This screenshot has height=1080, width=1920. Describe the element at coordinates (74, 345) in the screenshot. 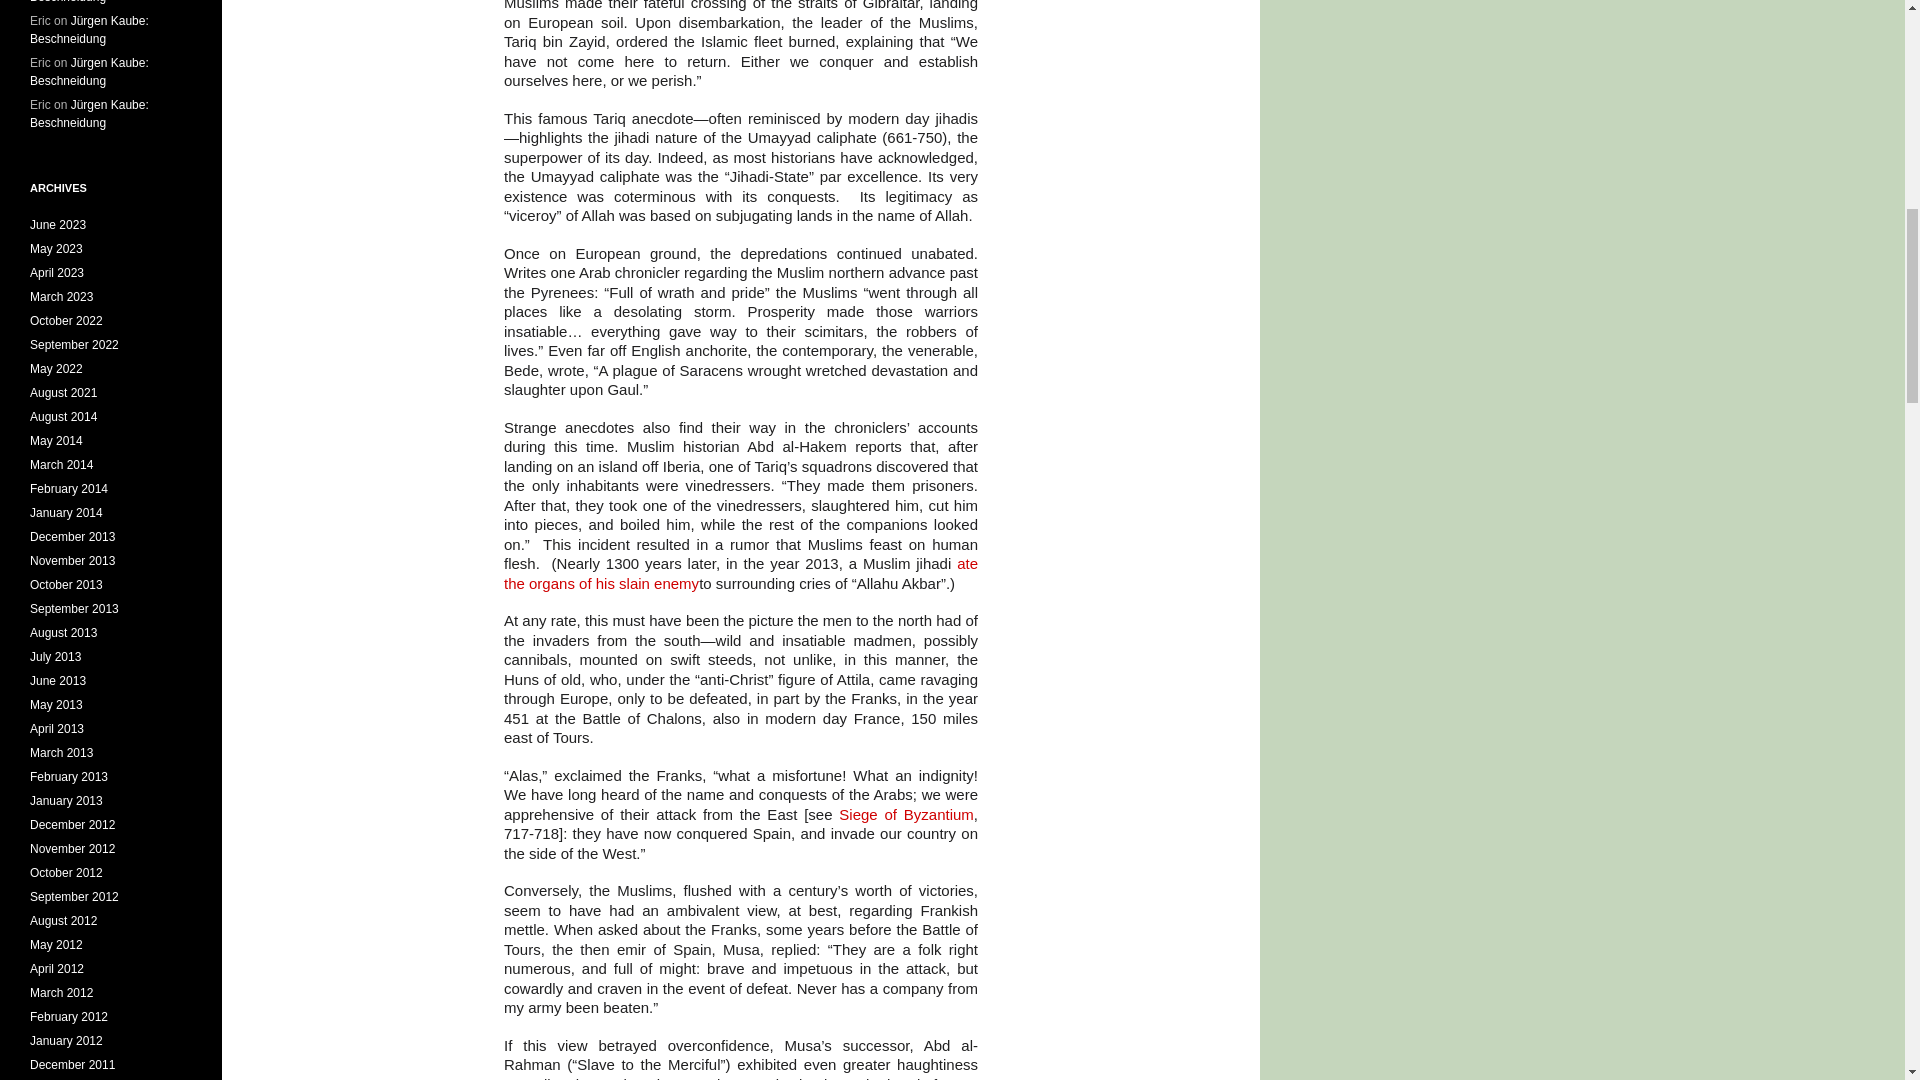

I see `September 2022` at that location.